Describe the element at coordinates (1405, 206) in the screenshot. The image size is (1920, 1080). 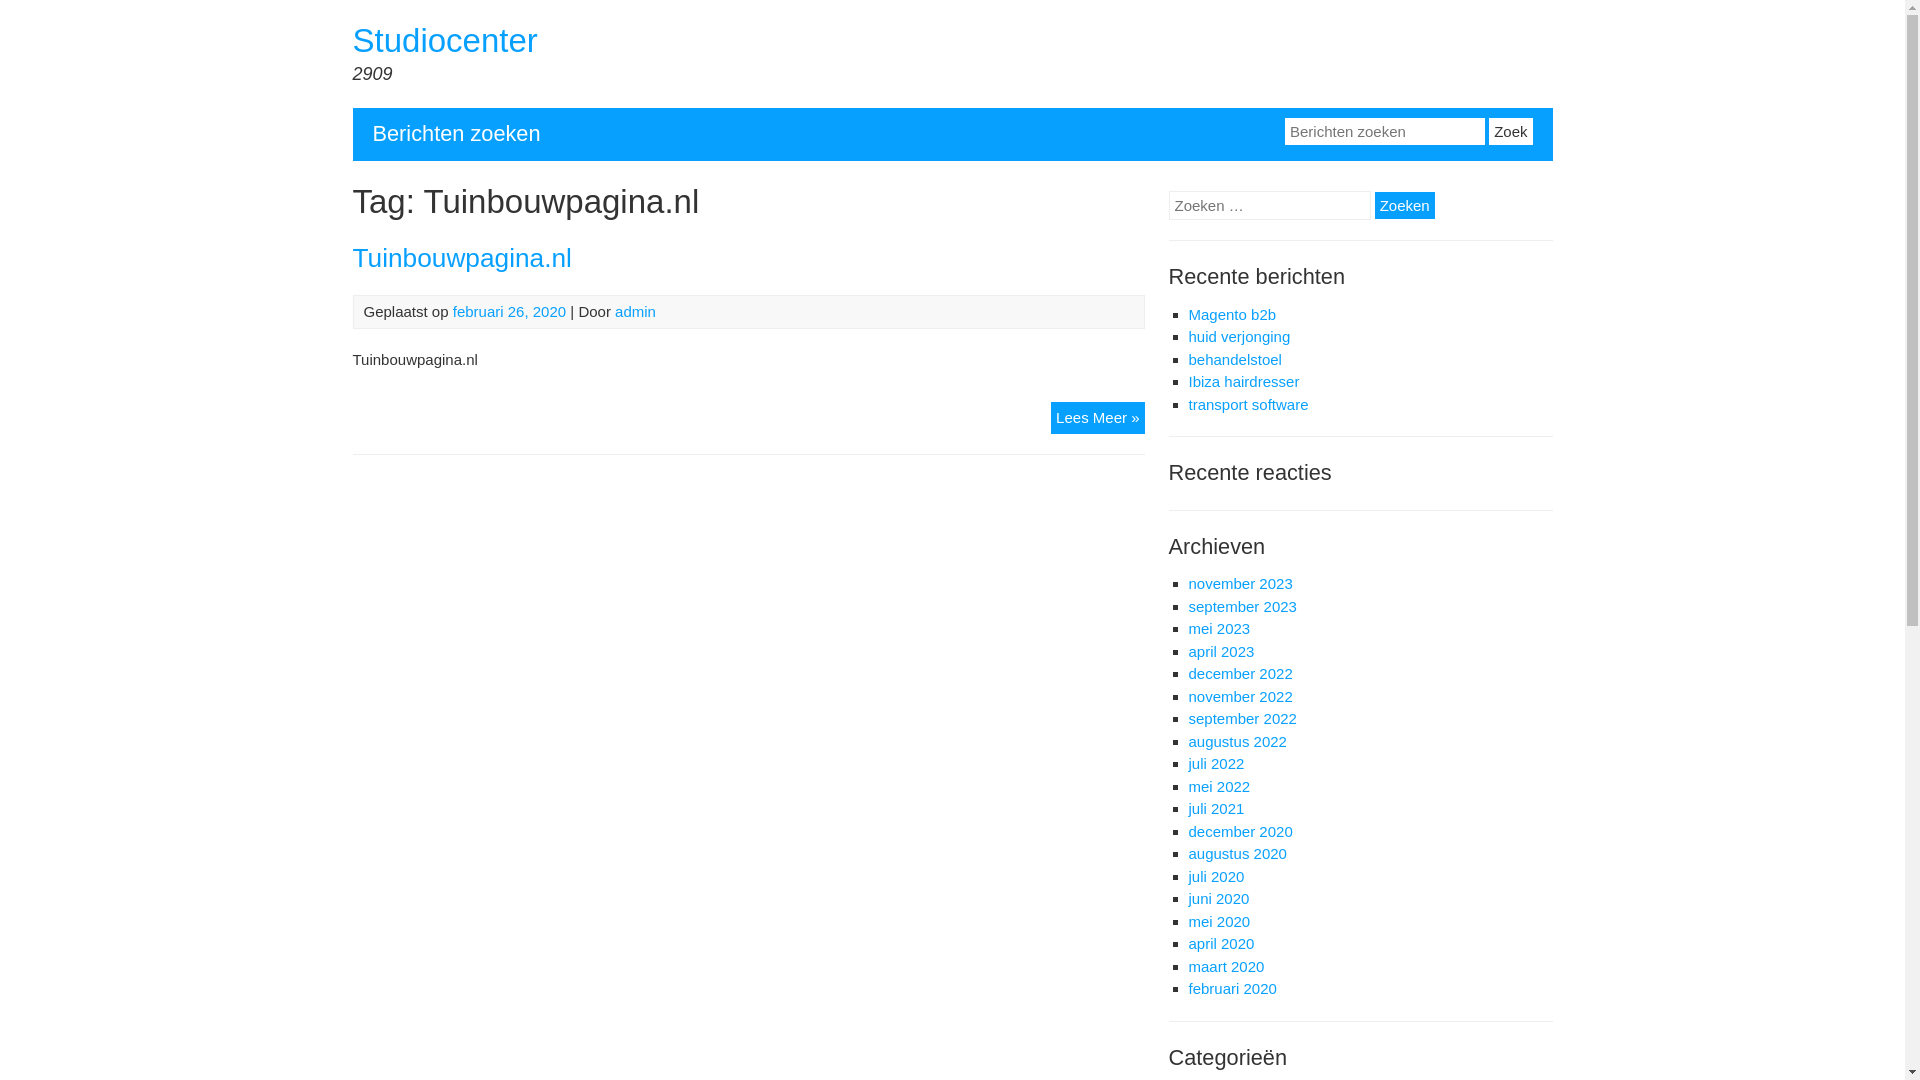
I see `Zoeken` at that location.